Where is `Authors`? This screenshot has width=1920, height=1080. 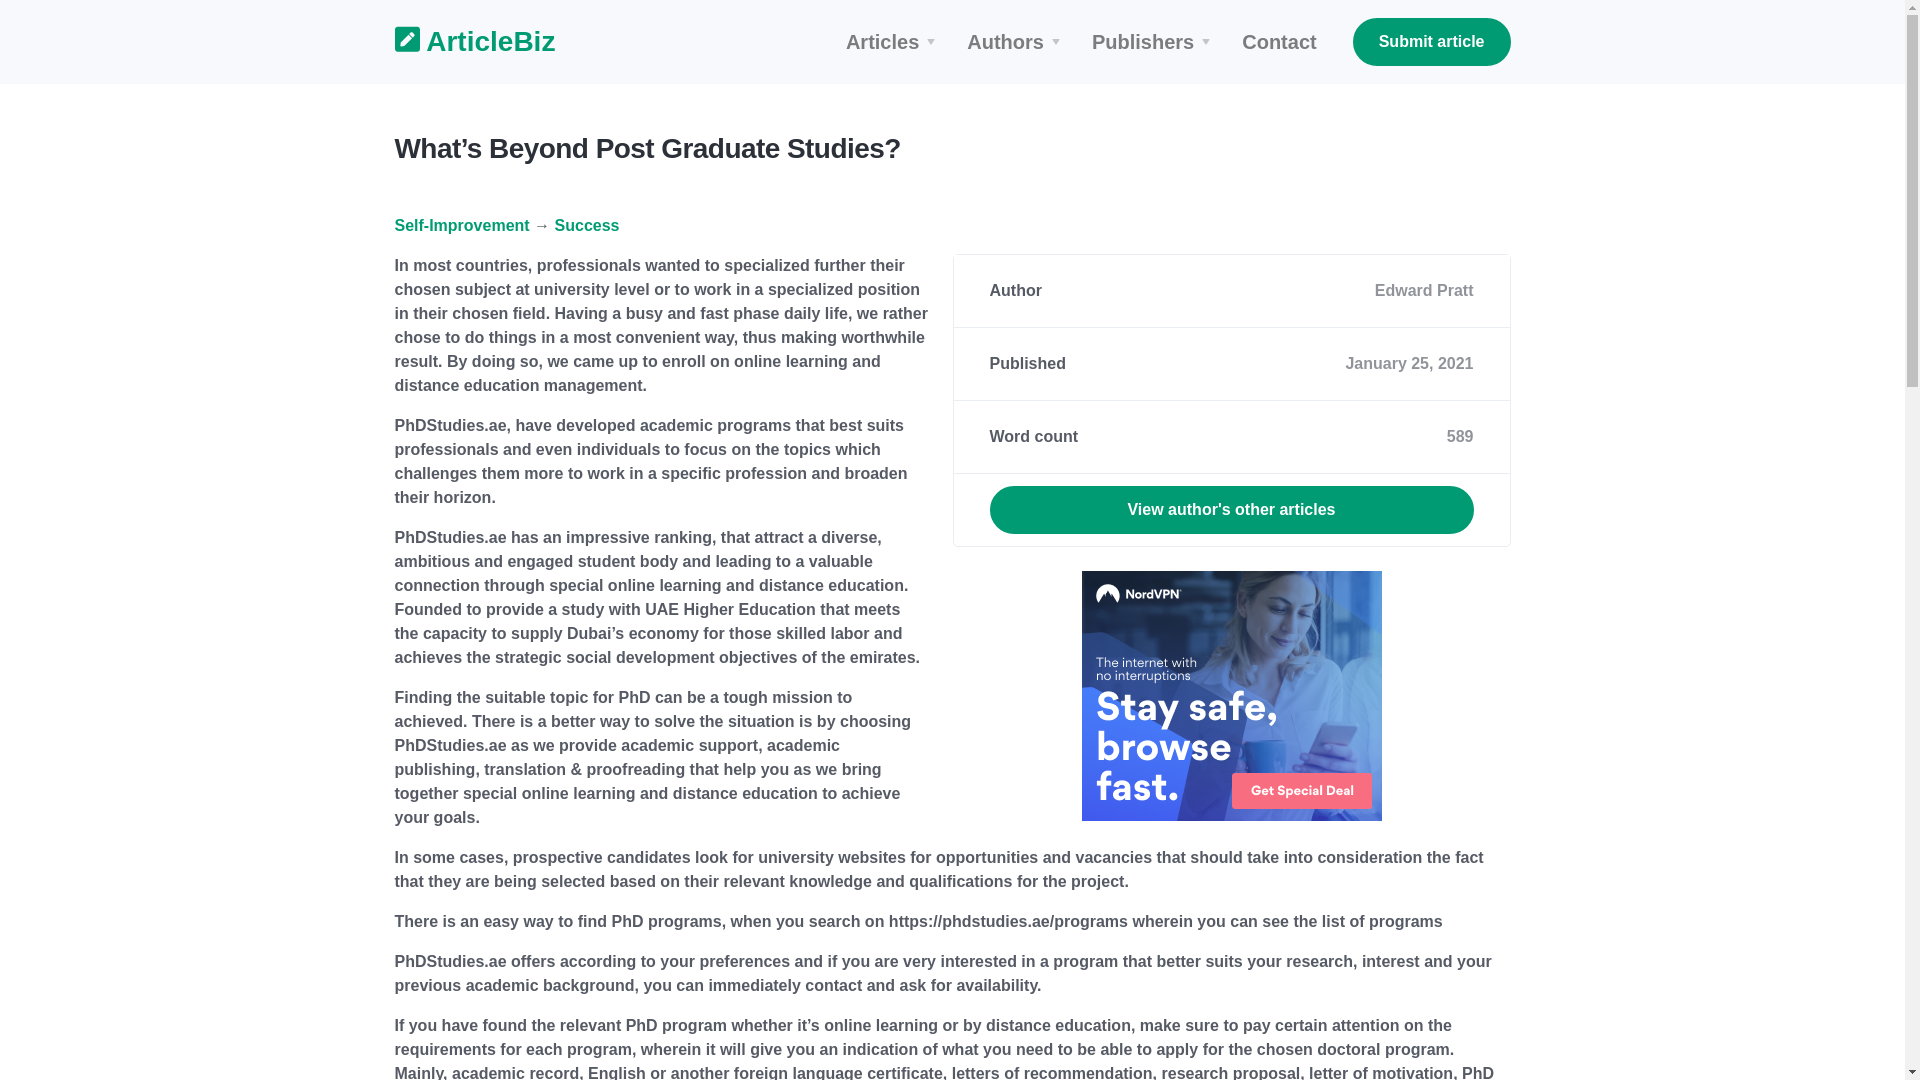
Authors is located at coordinates (1016, 42).